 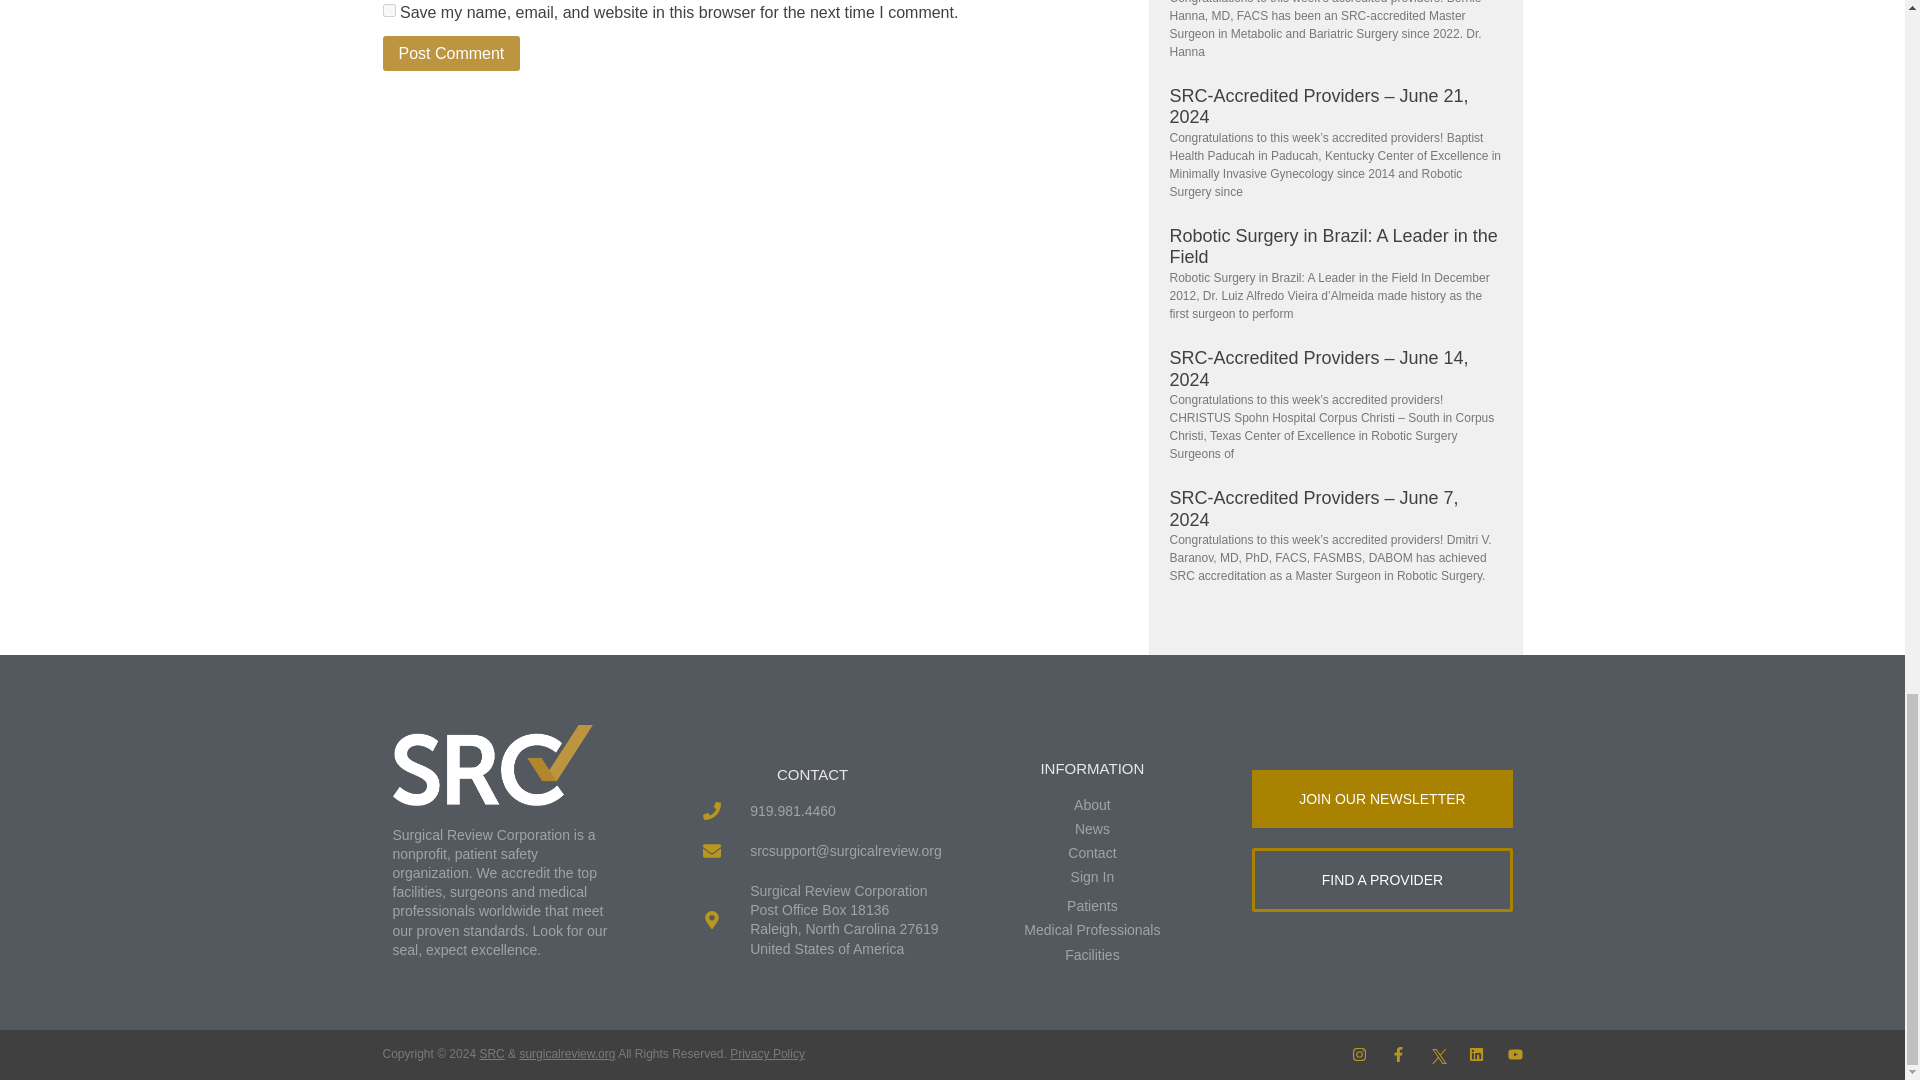 I want to click on Linkedin - Surgical Review Corporation, so click(x=1475, y=1054).